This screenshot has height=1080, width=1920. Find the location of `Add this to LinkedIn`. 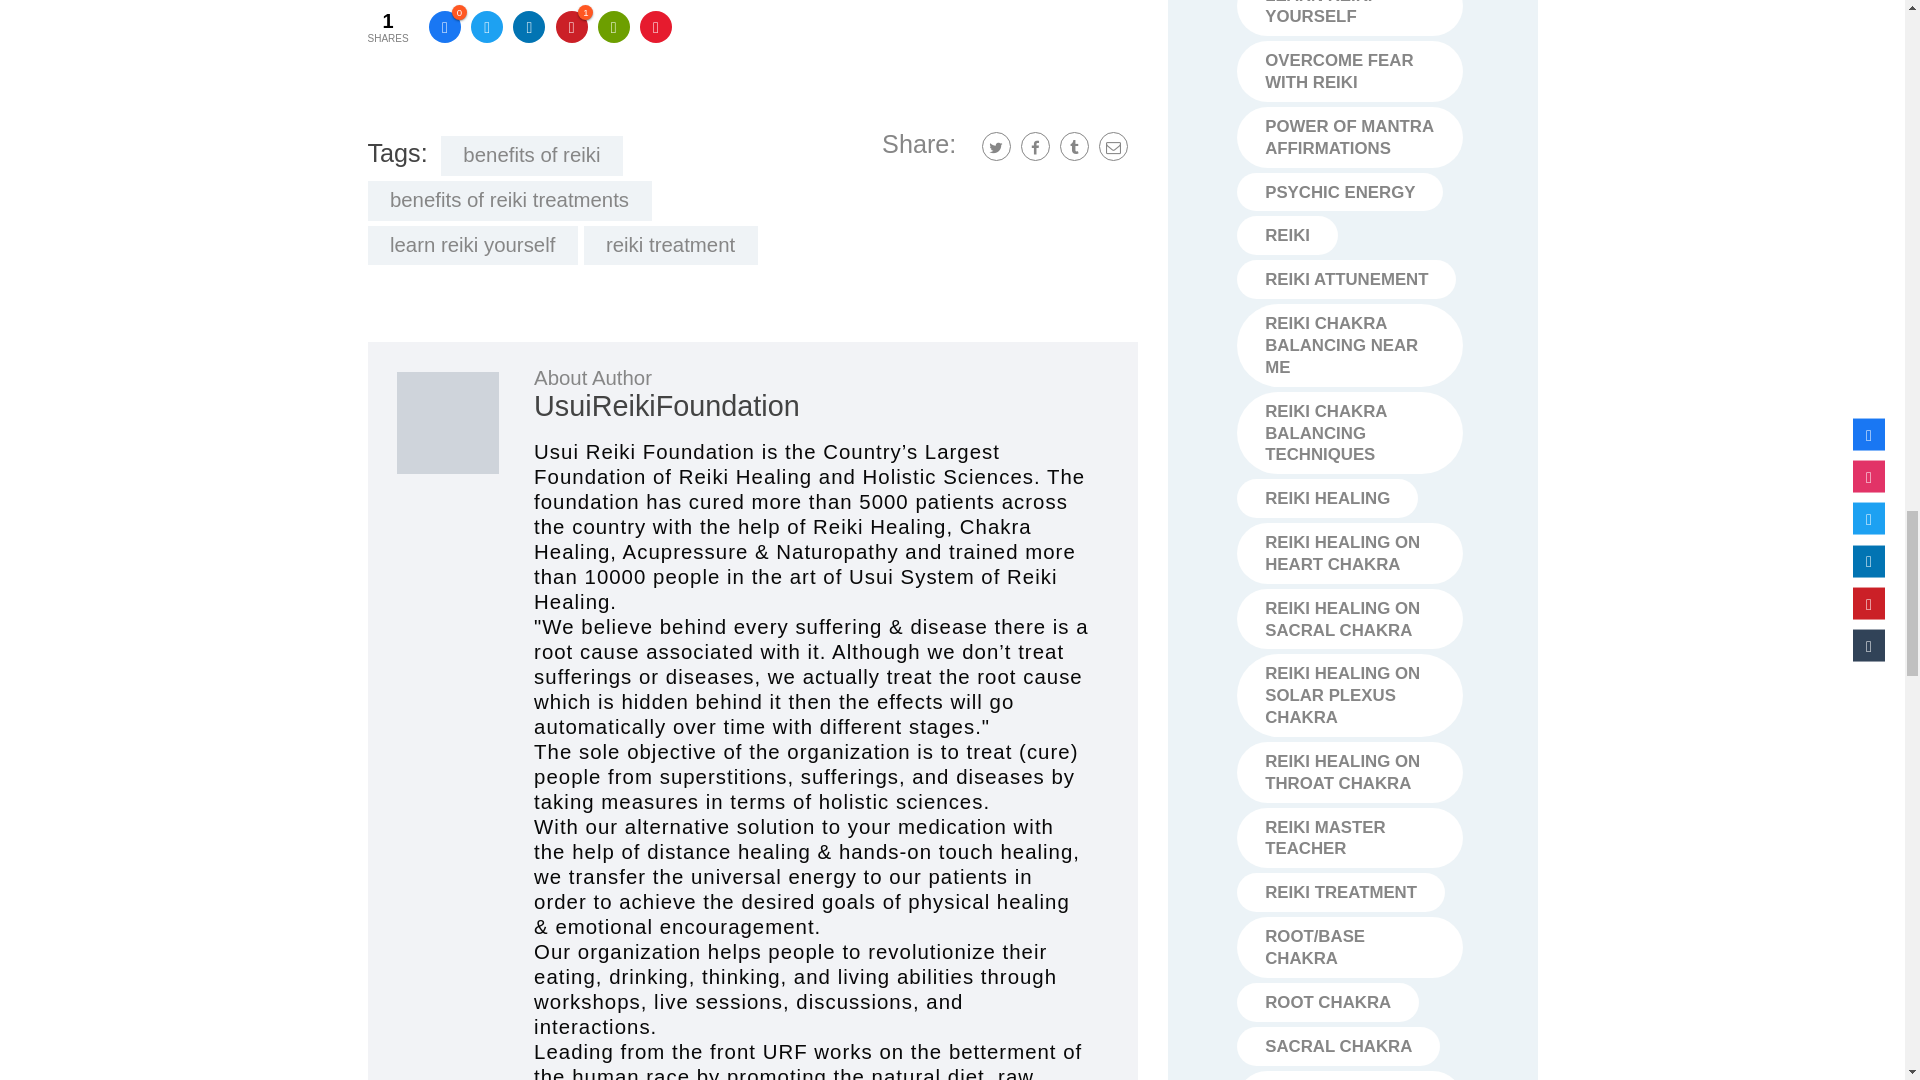

Add this to LinkedIn is located at coordinates (528, 26).